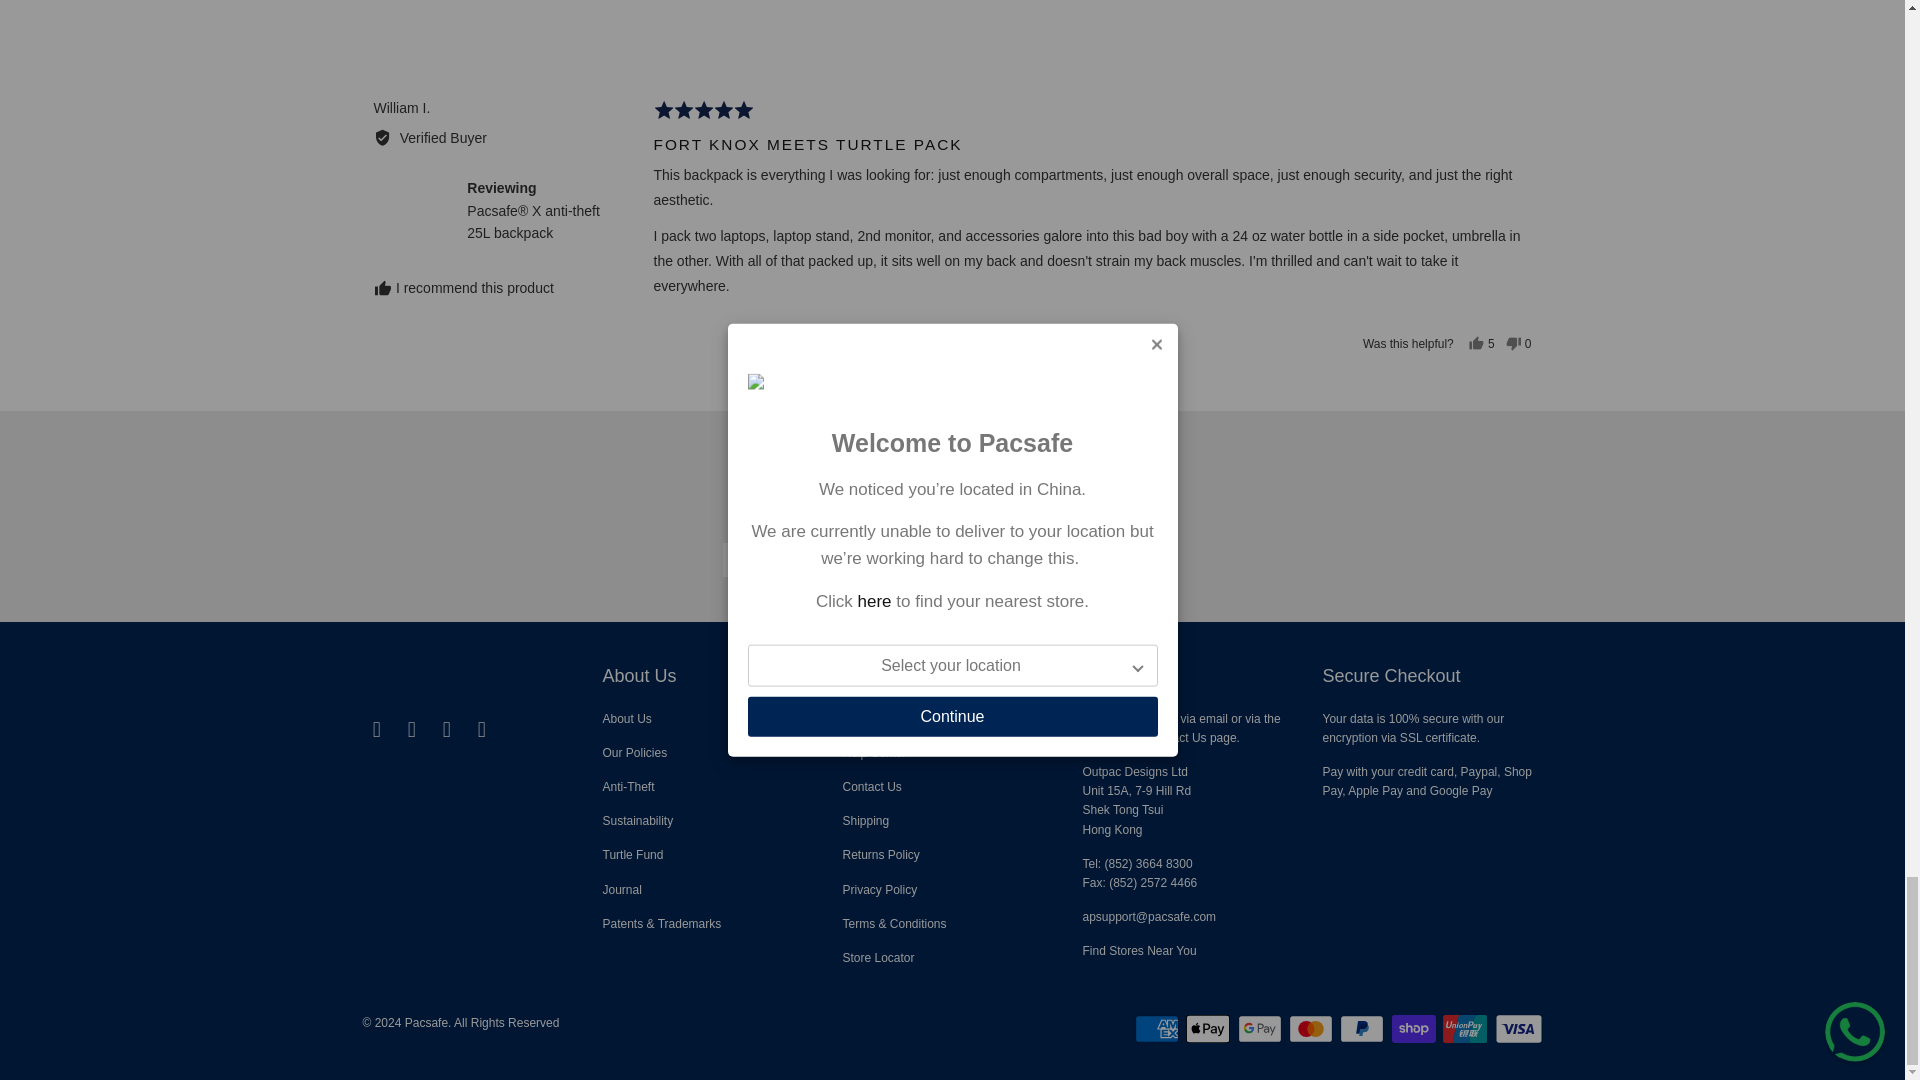  Describe the element at coordinates (1312, 1029) in the screenshot. I see `Mastercard` at that location.